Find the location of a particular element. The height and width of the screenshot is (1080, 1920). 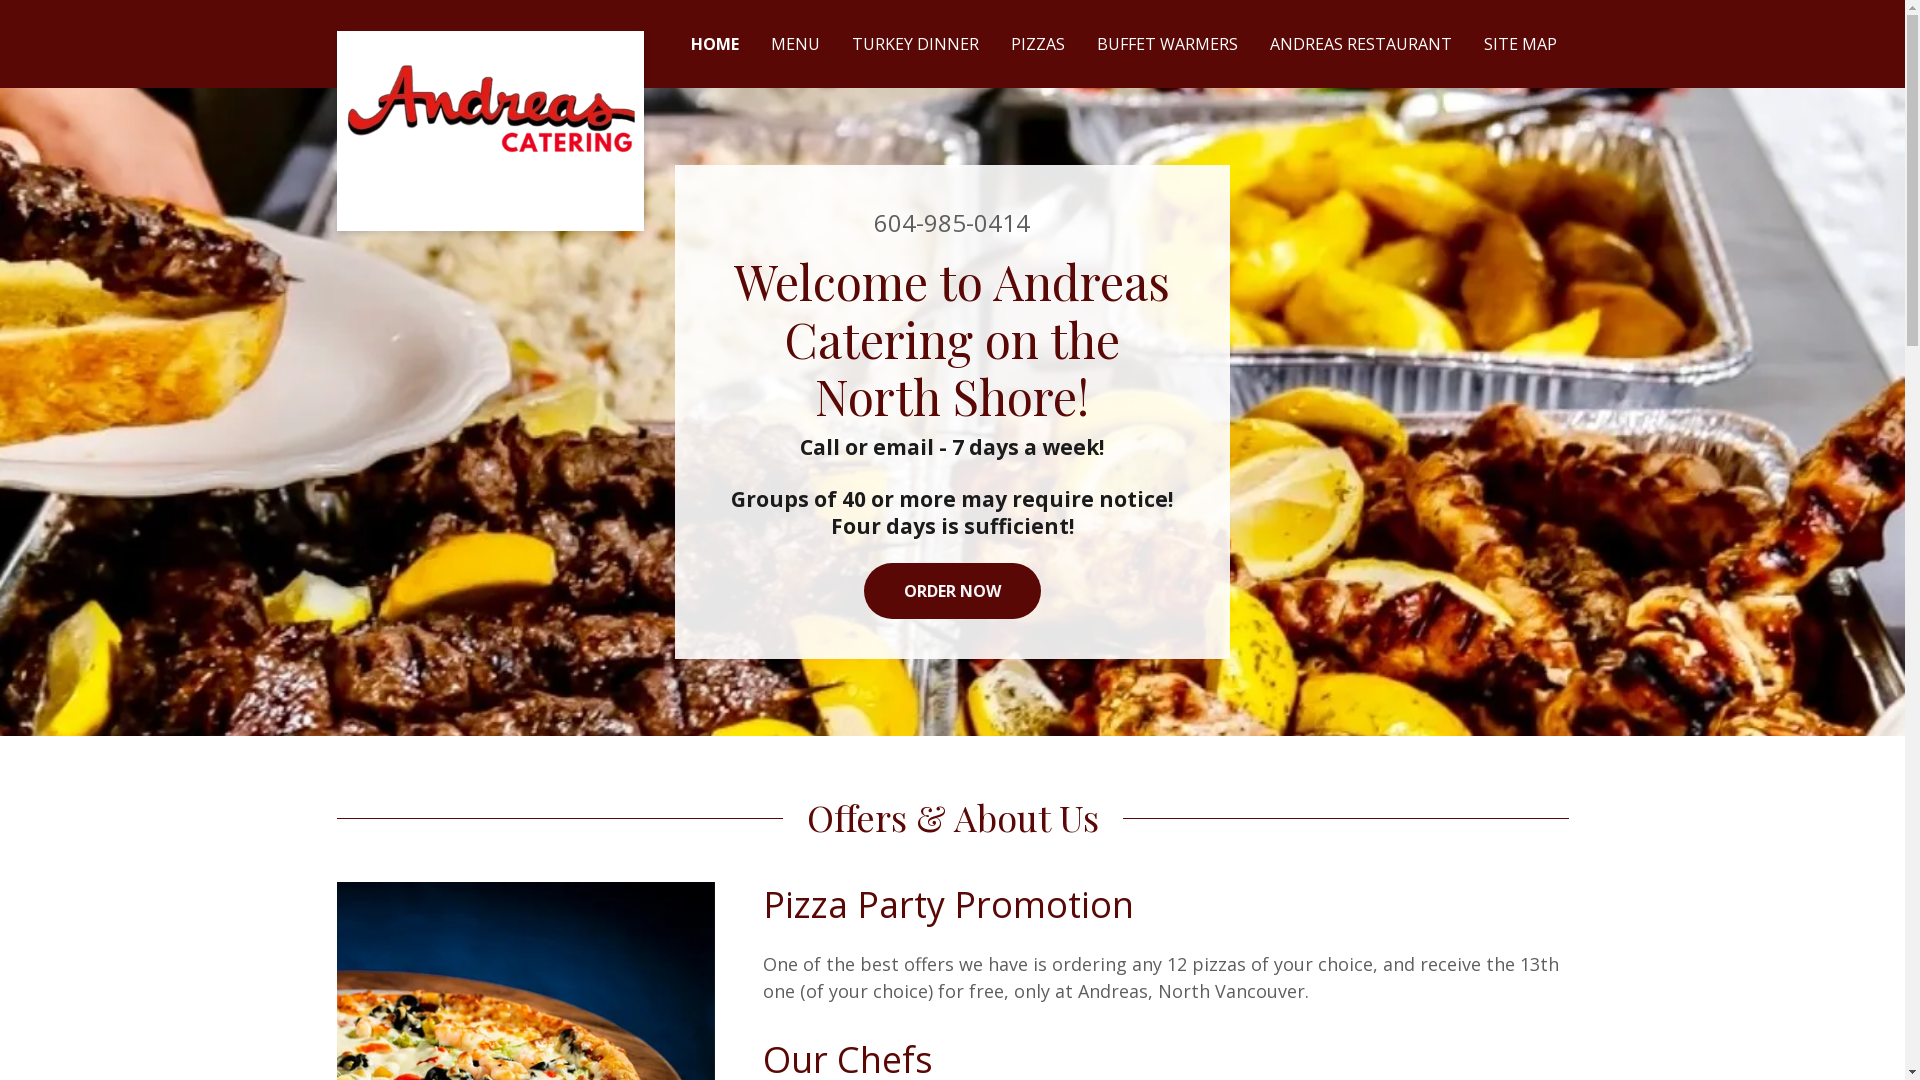

MENU is located at coordinates (794, 44).